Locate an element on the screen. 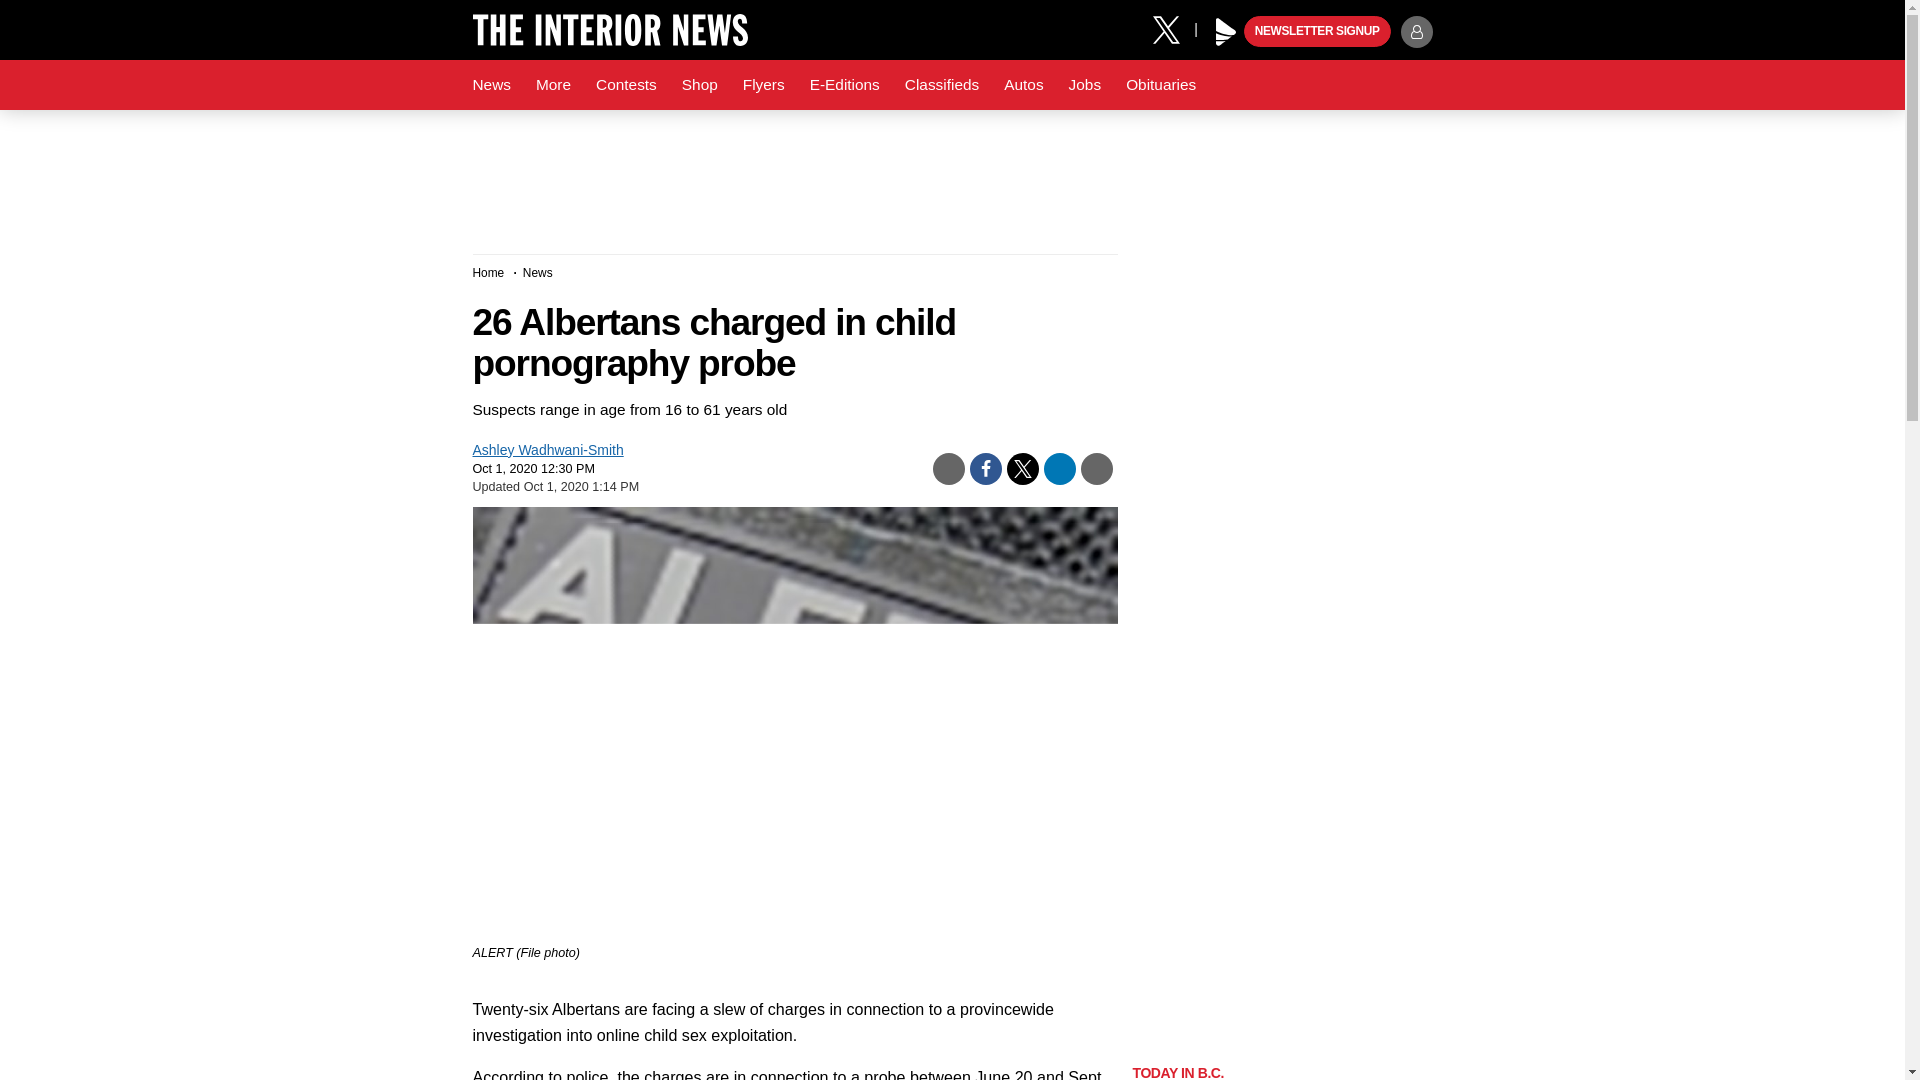 Image resolution: width=1920 pixels, height=1080 pixels. Play is located at coordinates (1226, 32).